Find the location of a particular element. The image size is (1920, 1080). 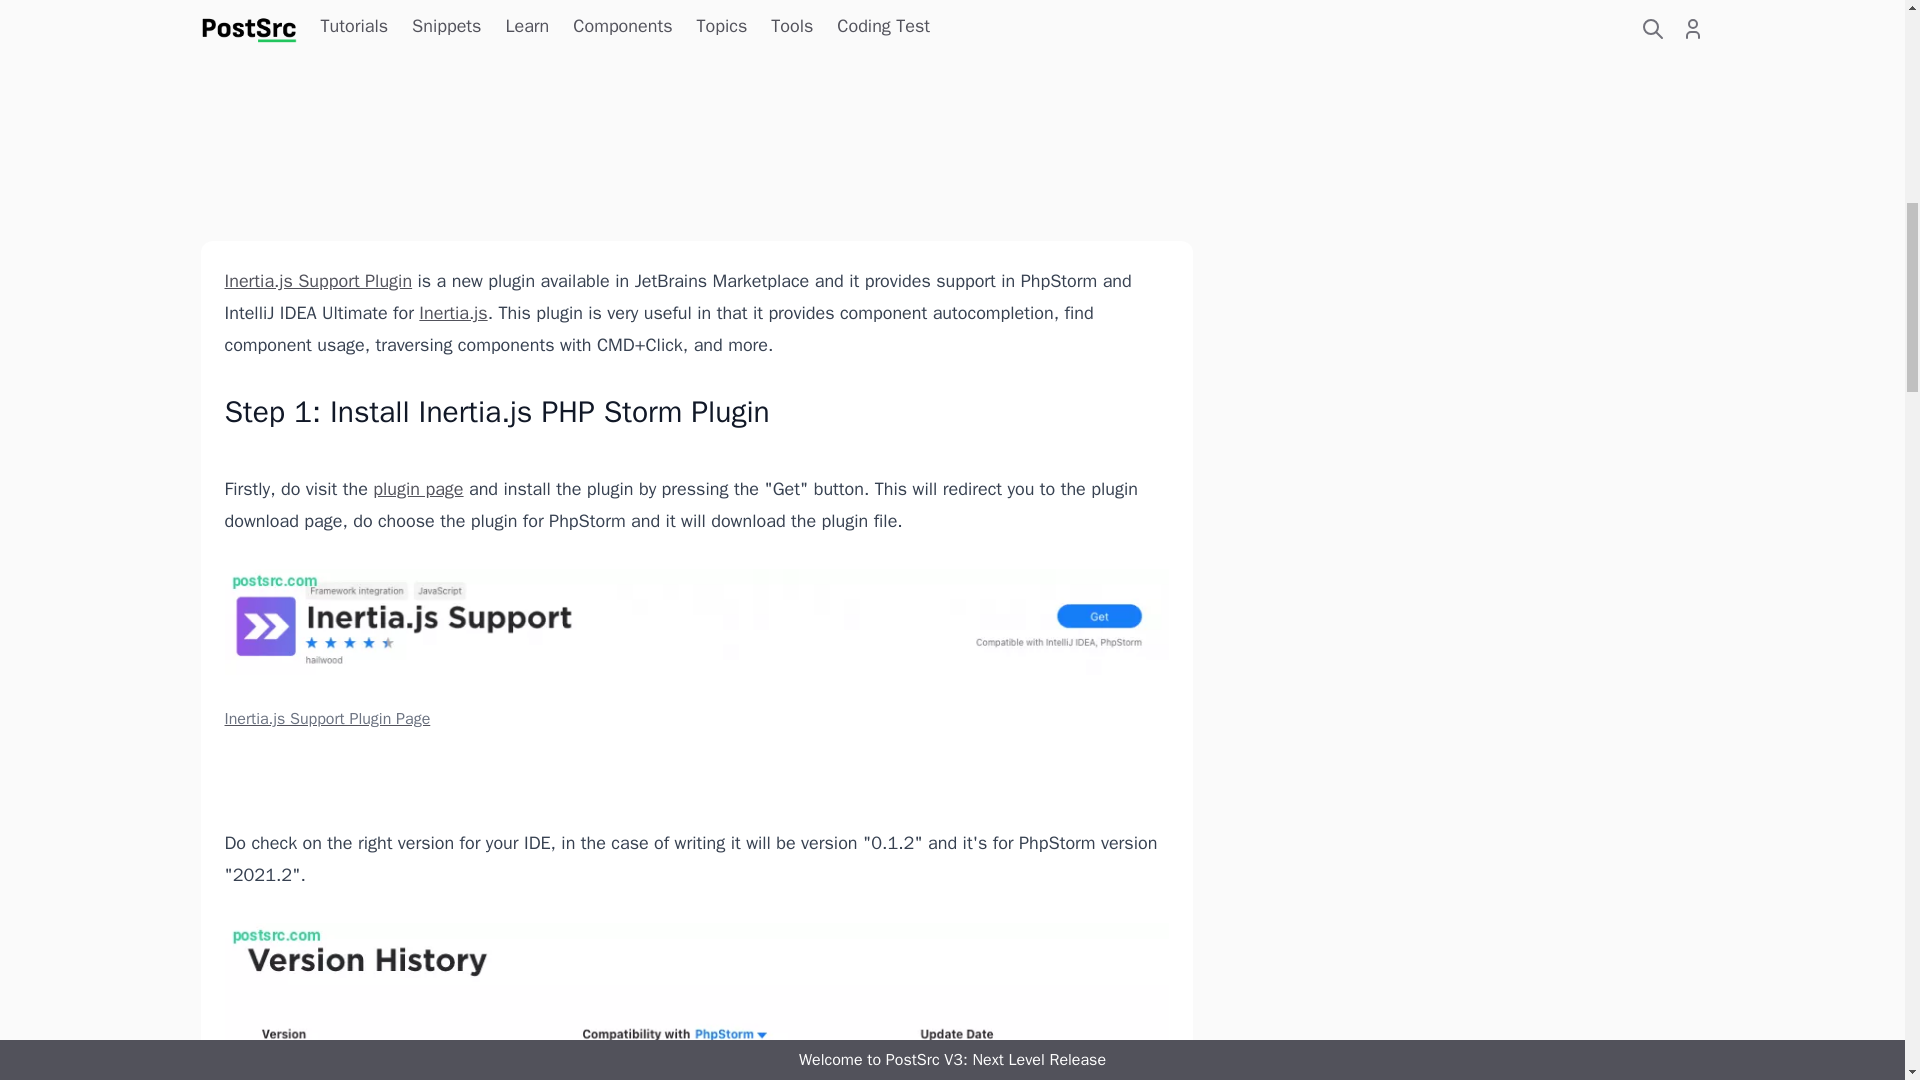

Inertia.js Support Plugin Page is located at coordinates (696, 650).